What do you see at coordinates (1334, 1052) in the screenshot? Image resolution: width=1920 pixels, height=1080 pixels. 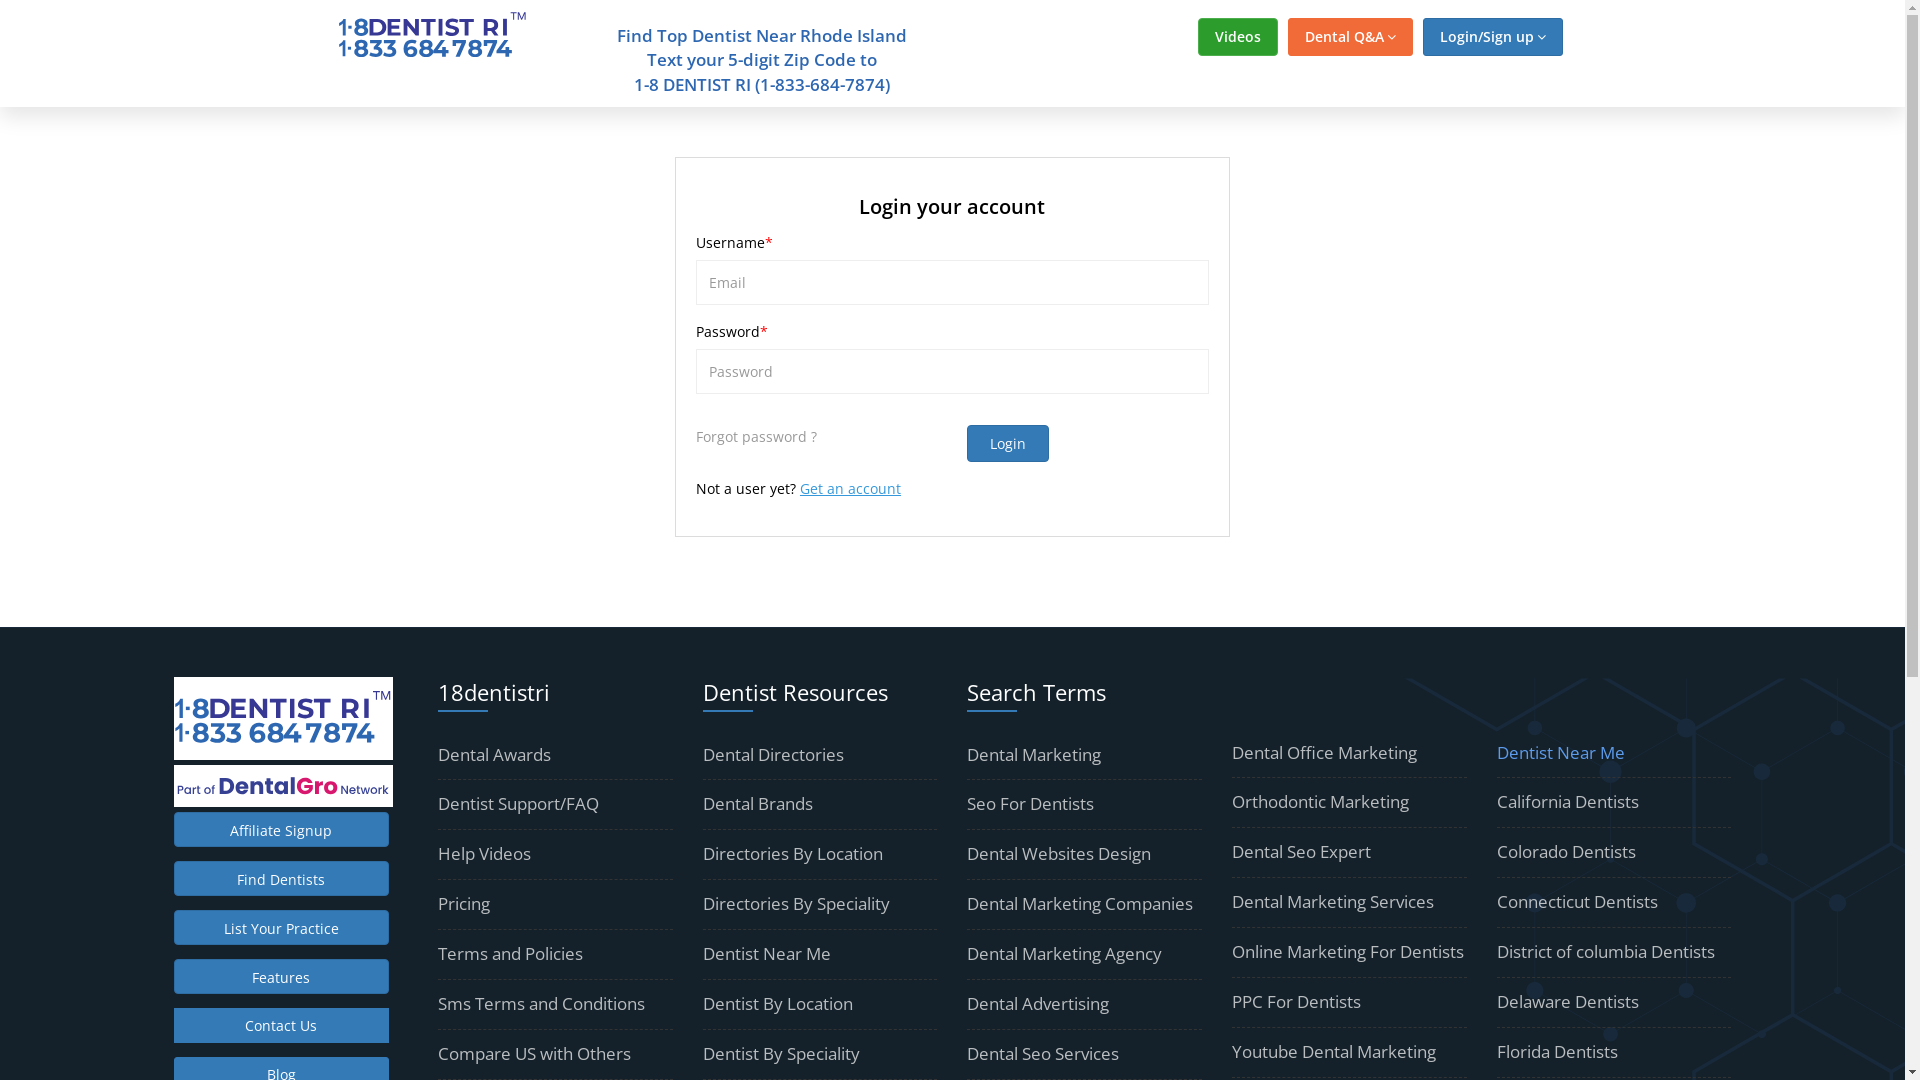 I see `Youtube Dental Marketing` at bounding box center [1334, 1052].